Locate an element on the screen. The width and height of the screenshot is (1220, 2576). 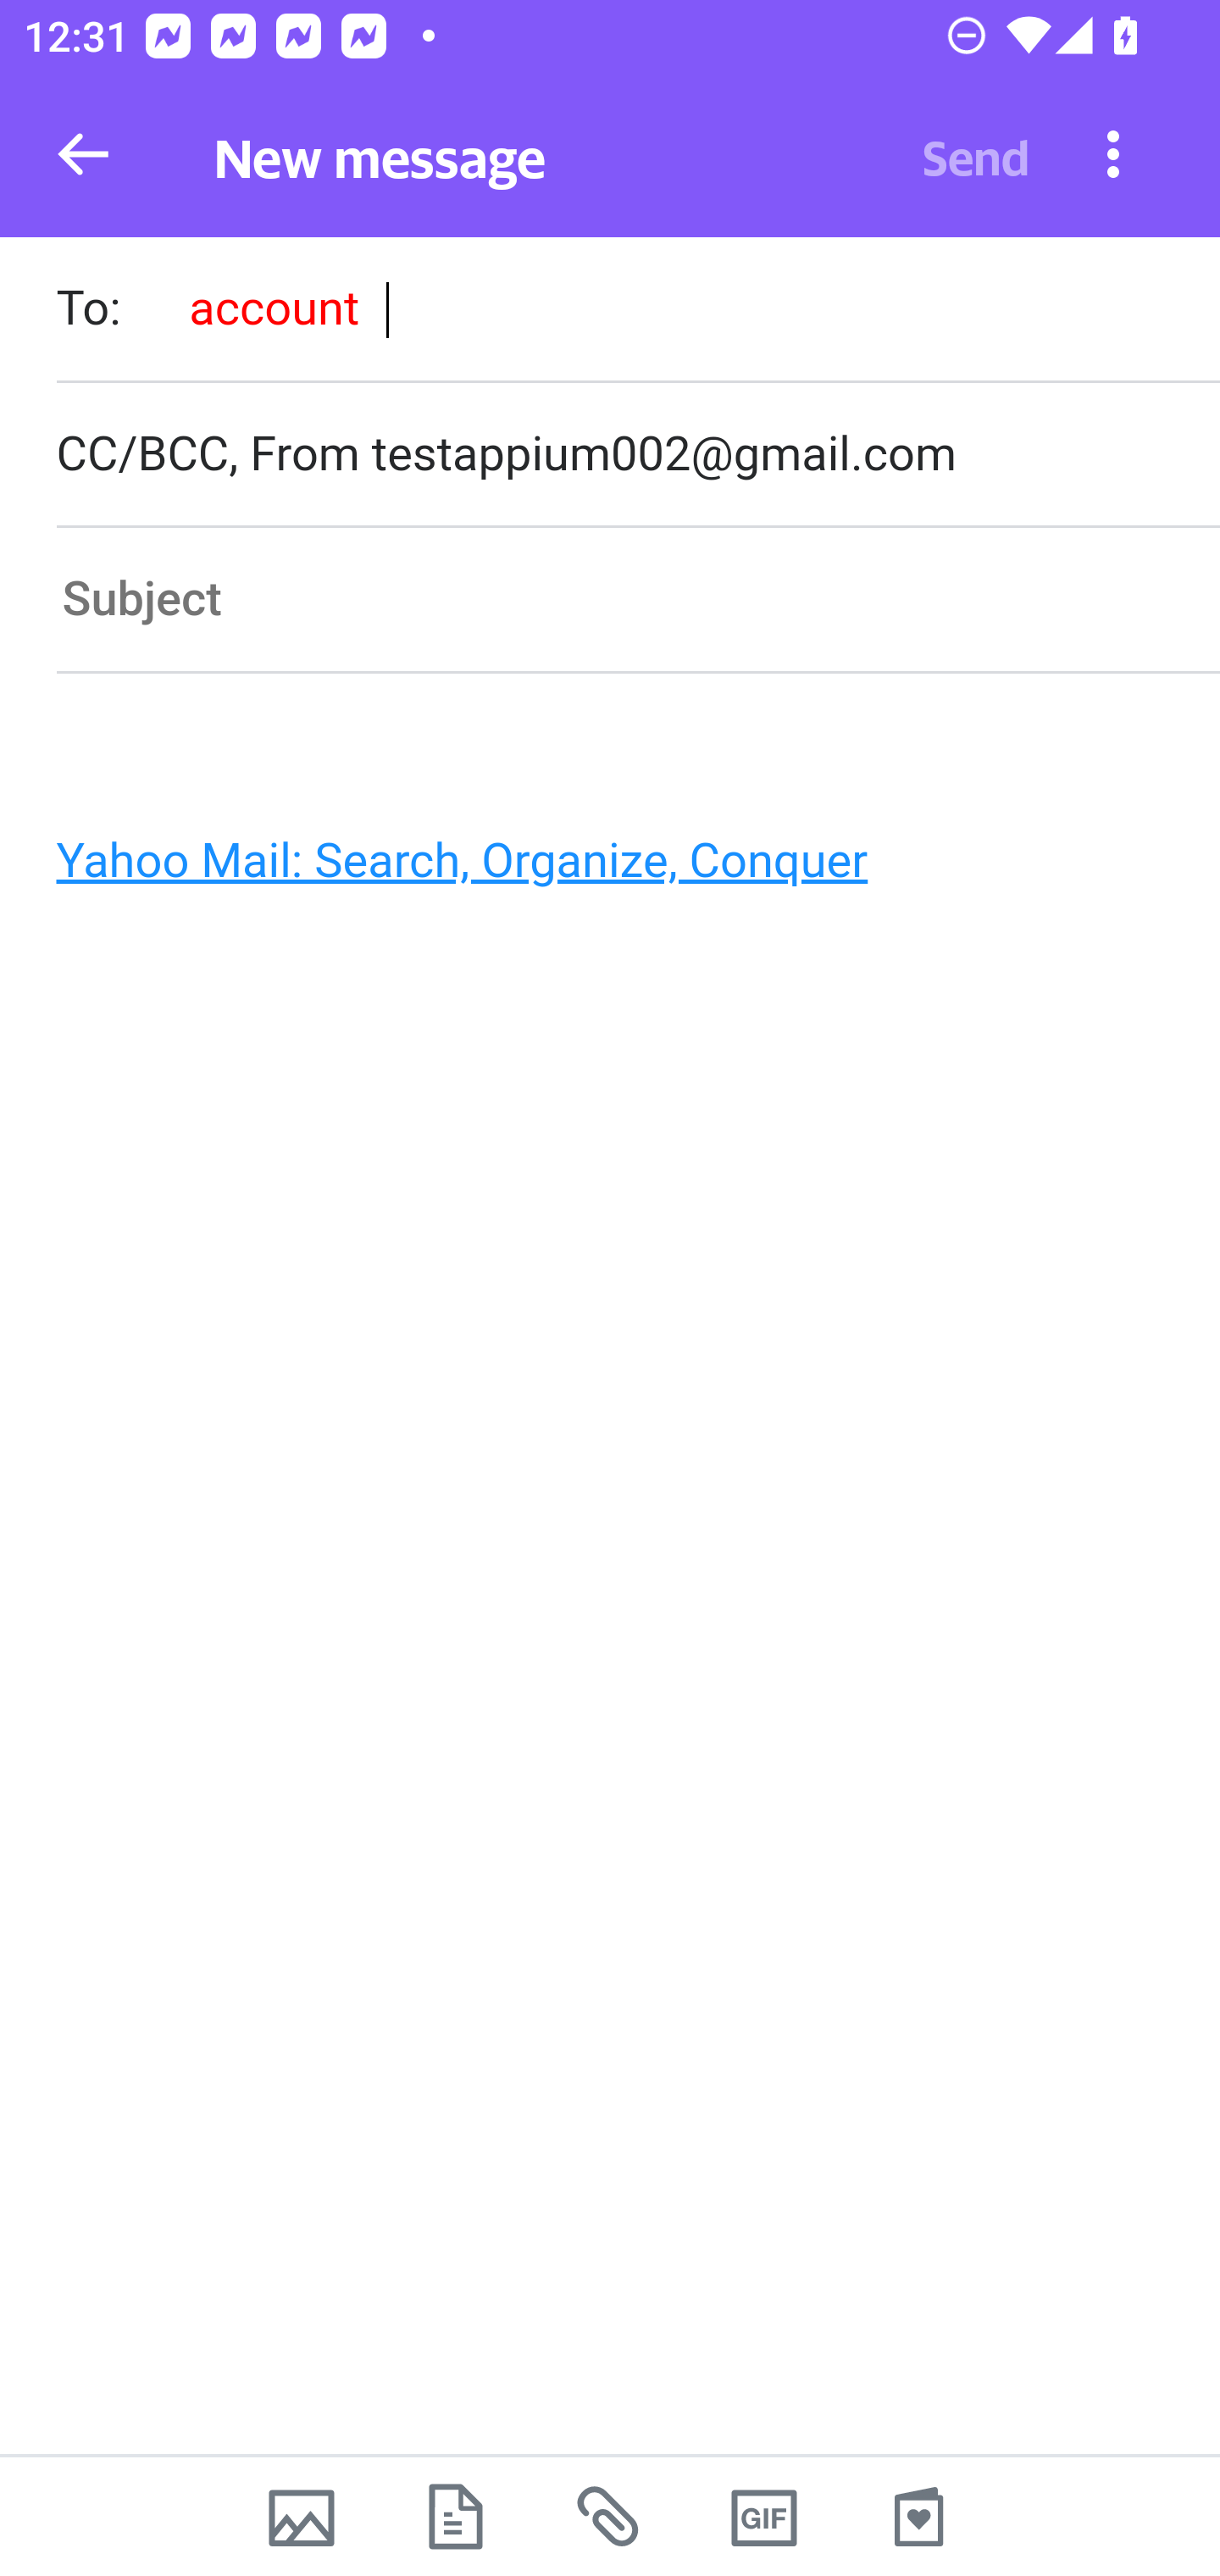
GIFs is located at coordinates (764, 2517).